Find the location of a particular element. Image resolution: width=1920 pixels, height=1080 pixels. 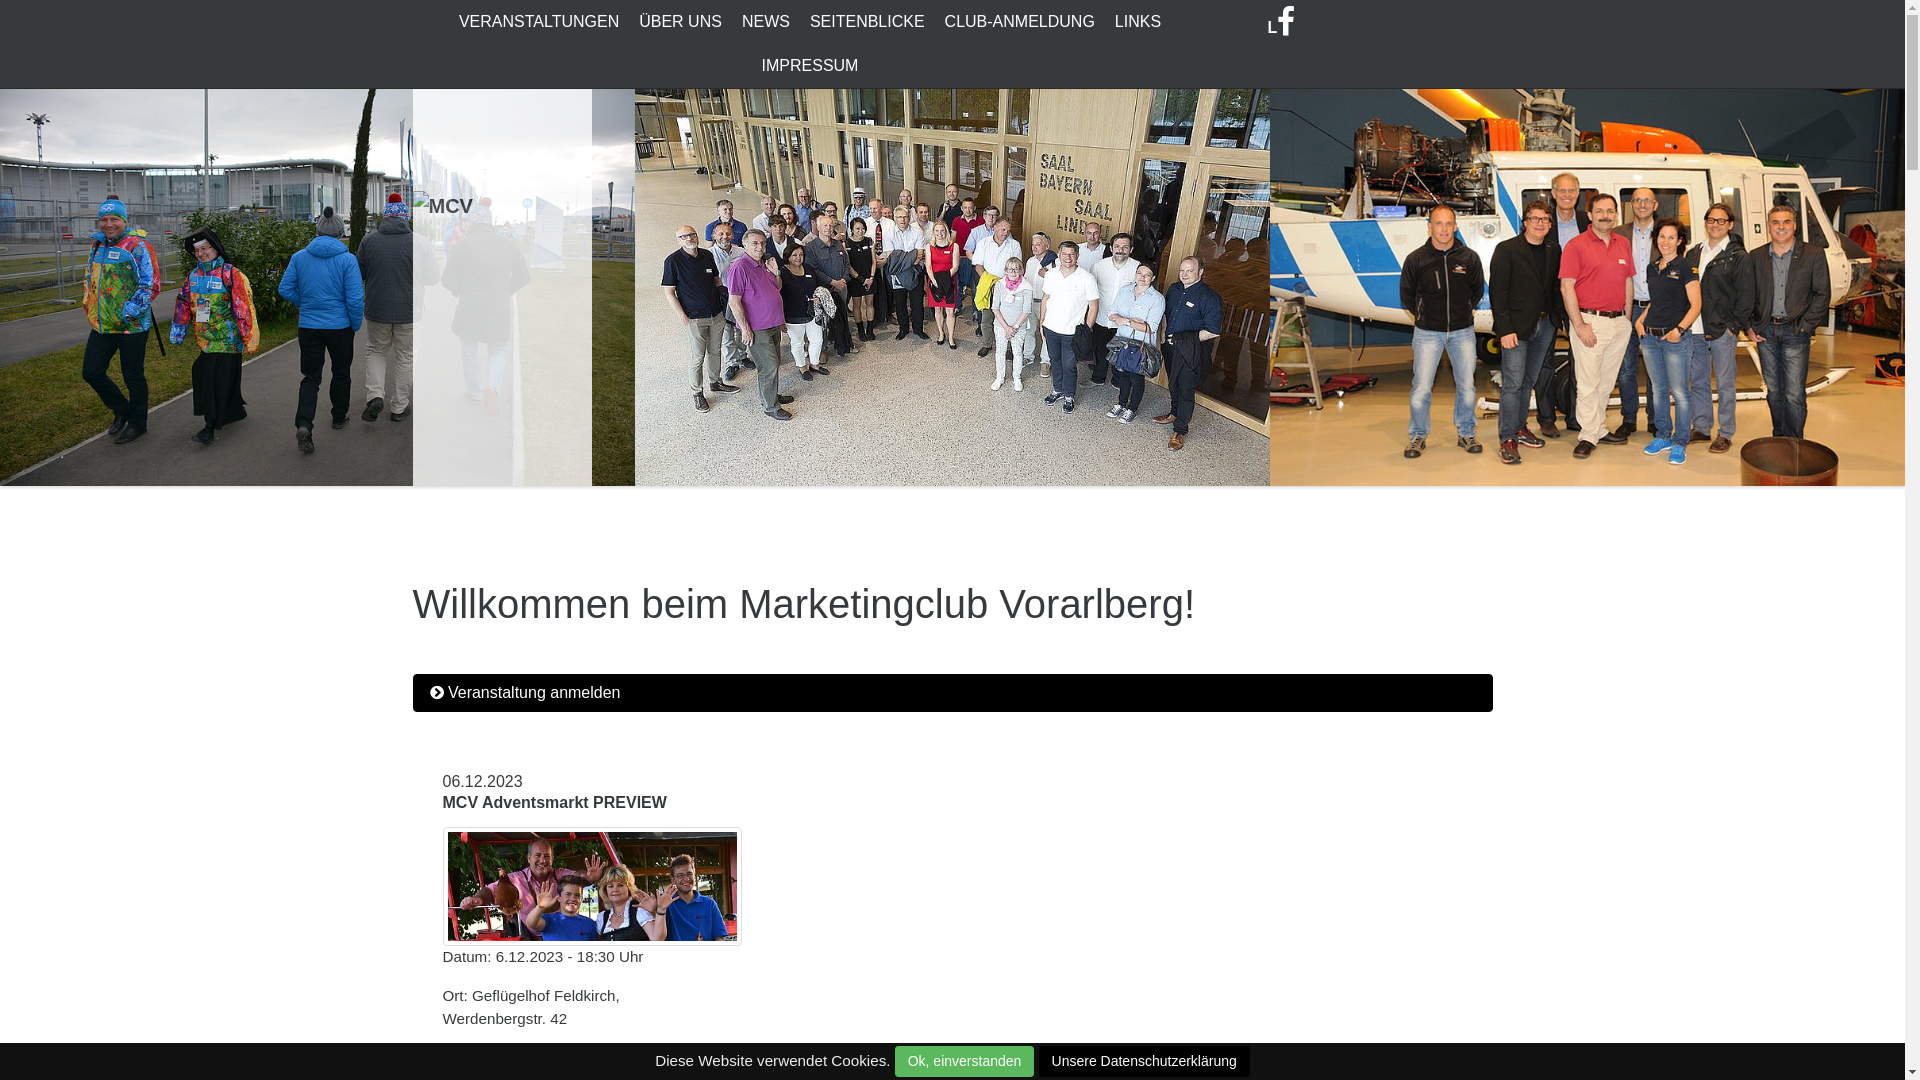

Ok, einverstanden is located at coordinates (965, 1062).